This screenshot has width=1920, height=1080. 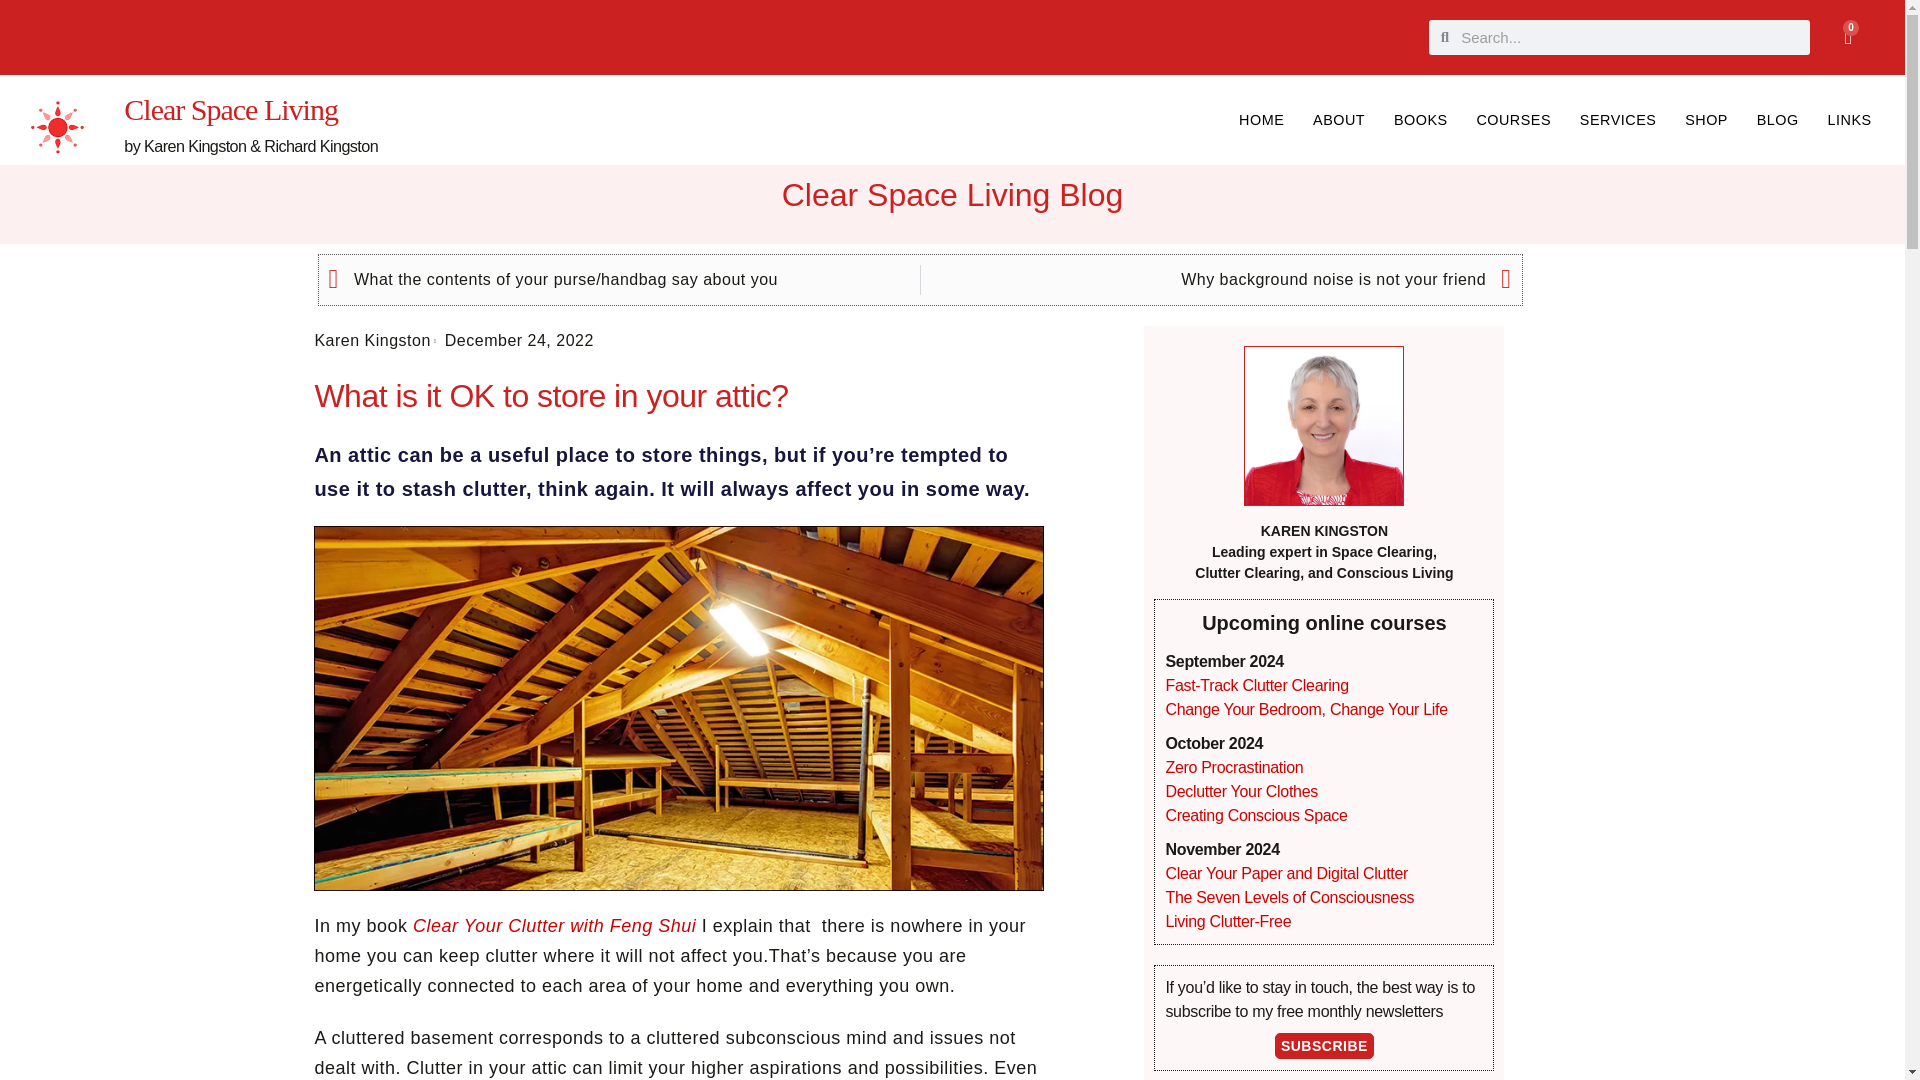 What do you see at coordinates (1617, 120) in the screenshot?
I see `HOME` at bounding box center [1617, 120].